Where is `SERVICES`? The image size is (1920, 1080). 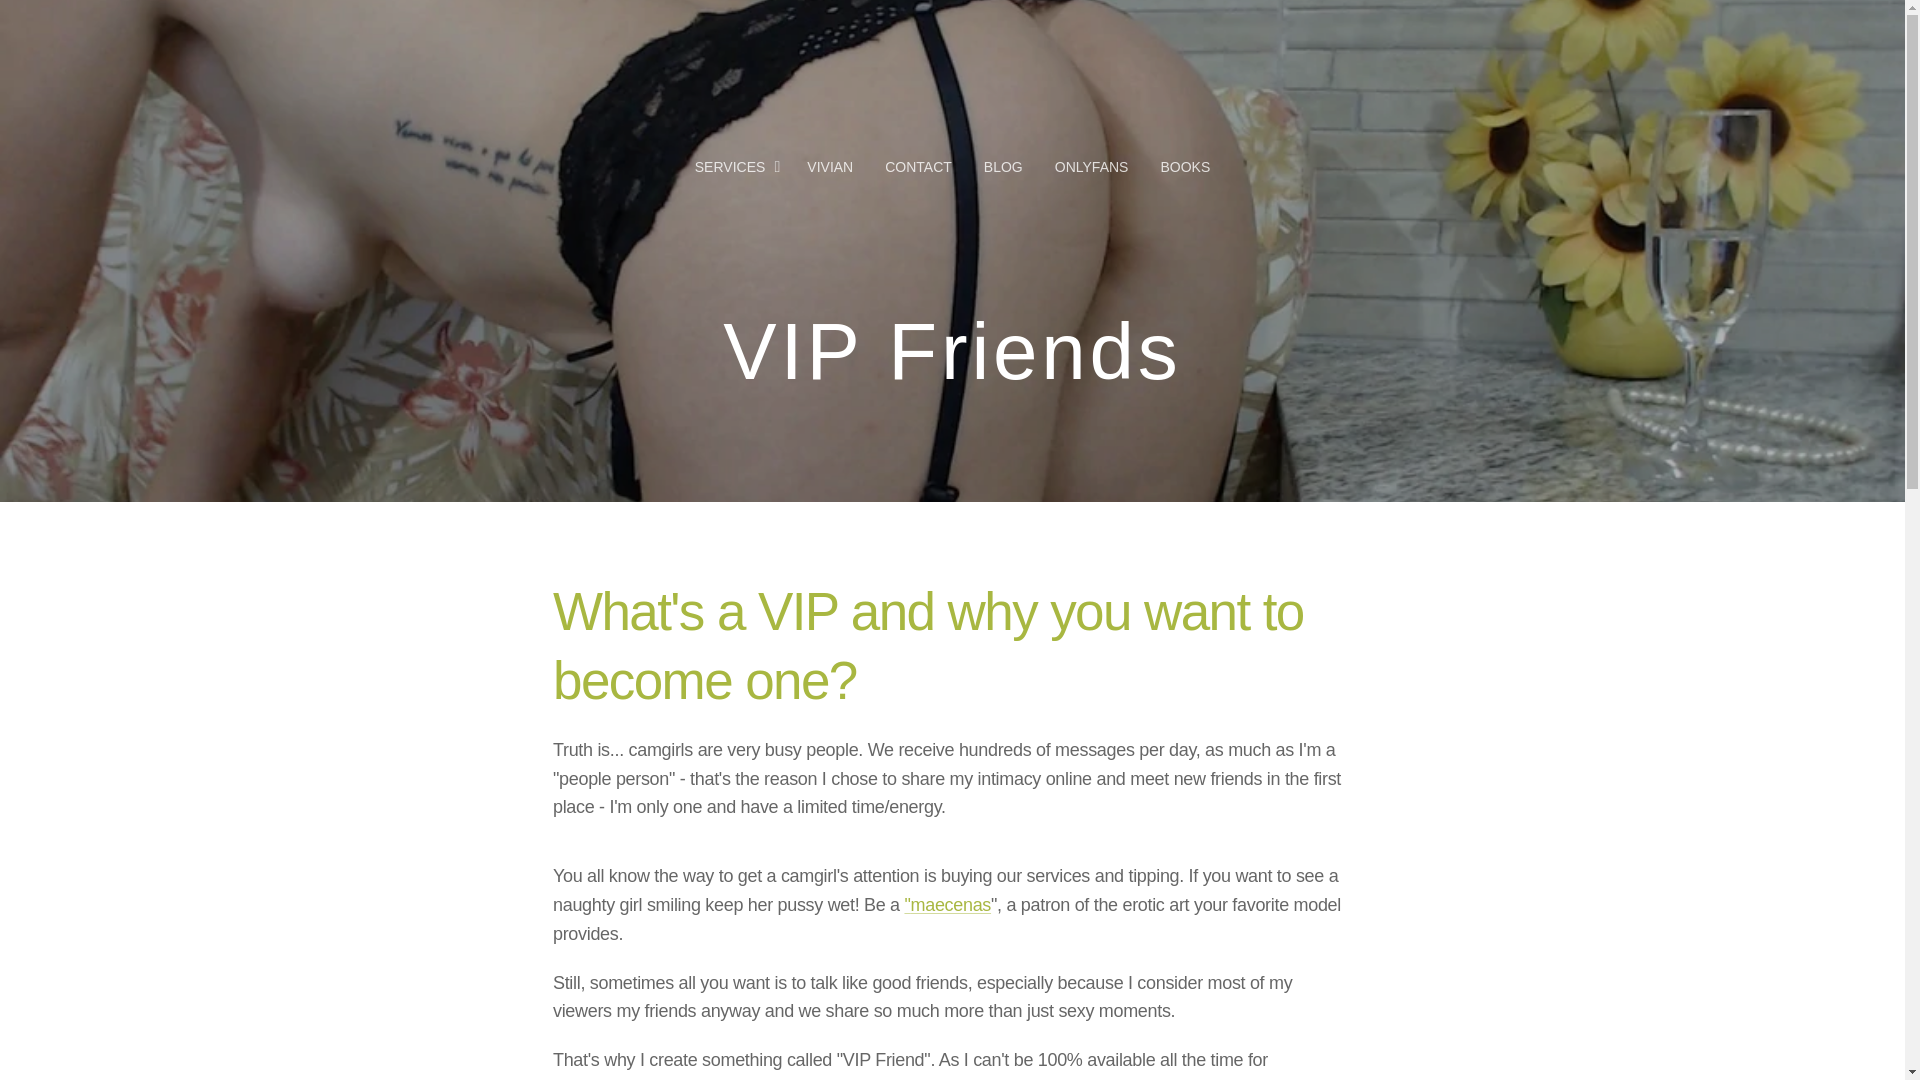 SERVICES is located at coordinates (743, 166).